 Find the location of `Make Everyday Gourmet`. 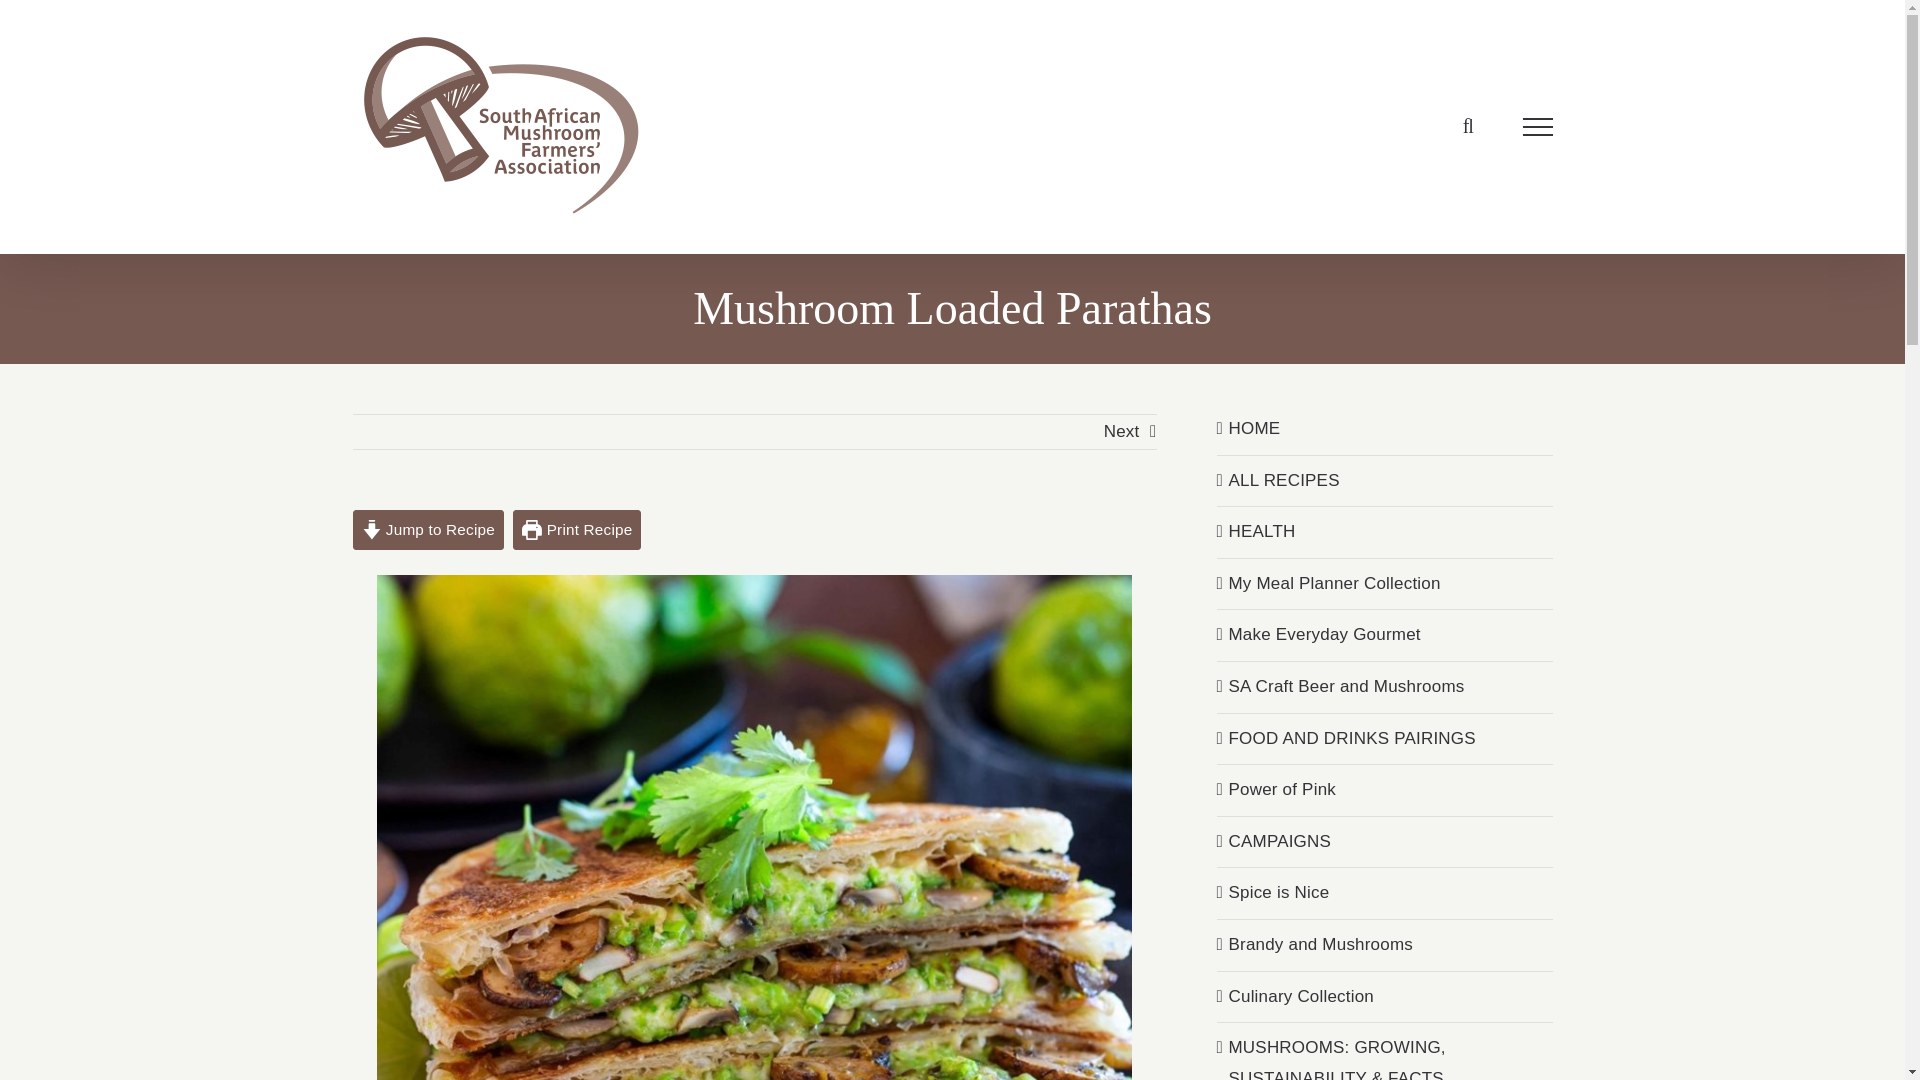

Make Everyday Gourmet is located at coordinates (1324, 634).